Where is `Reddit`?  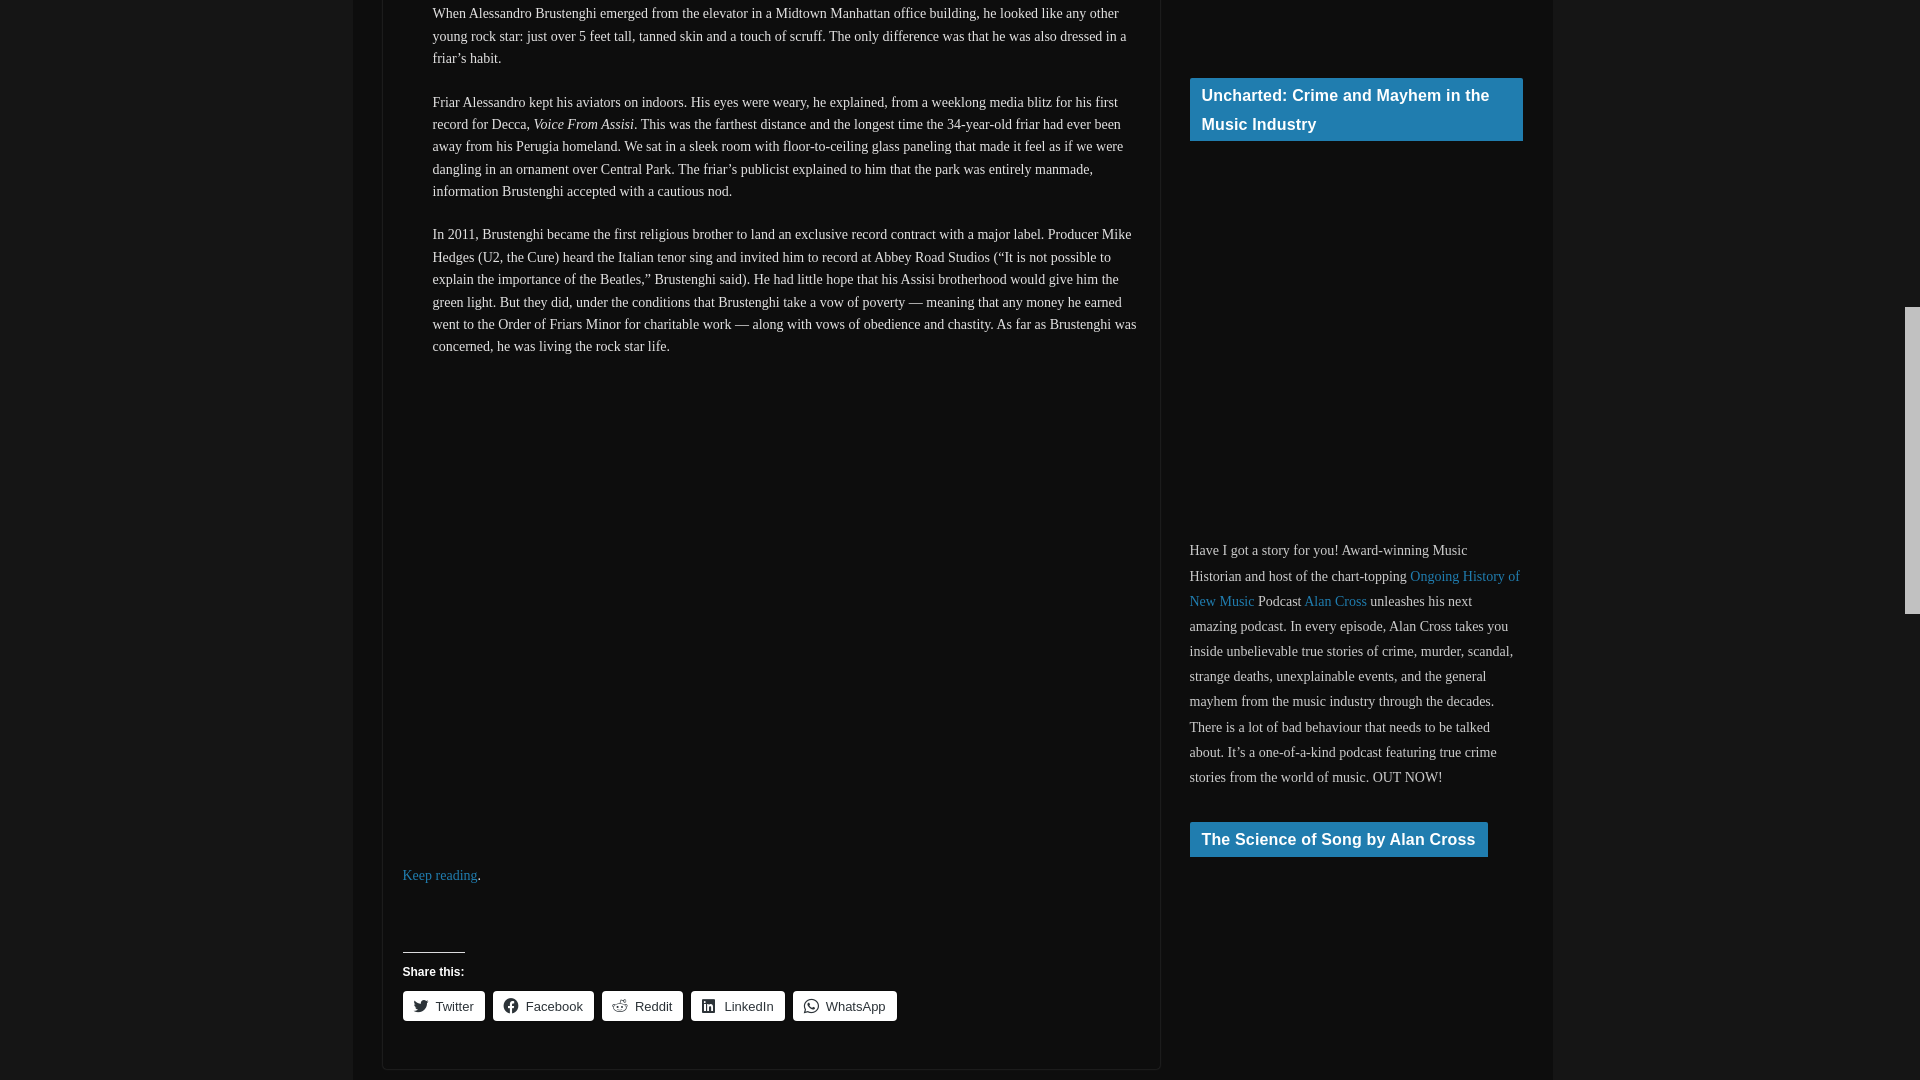 Reddit is located at coordinates (642, 1006).